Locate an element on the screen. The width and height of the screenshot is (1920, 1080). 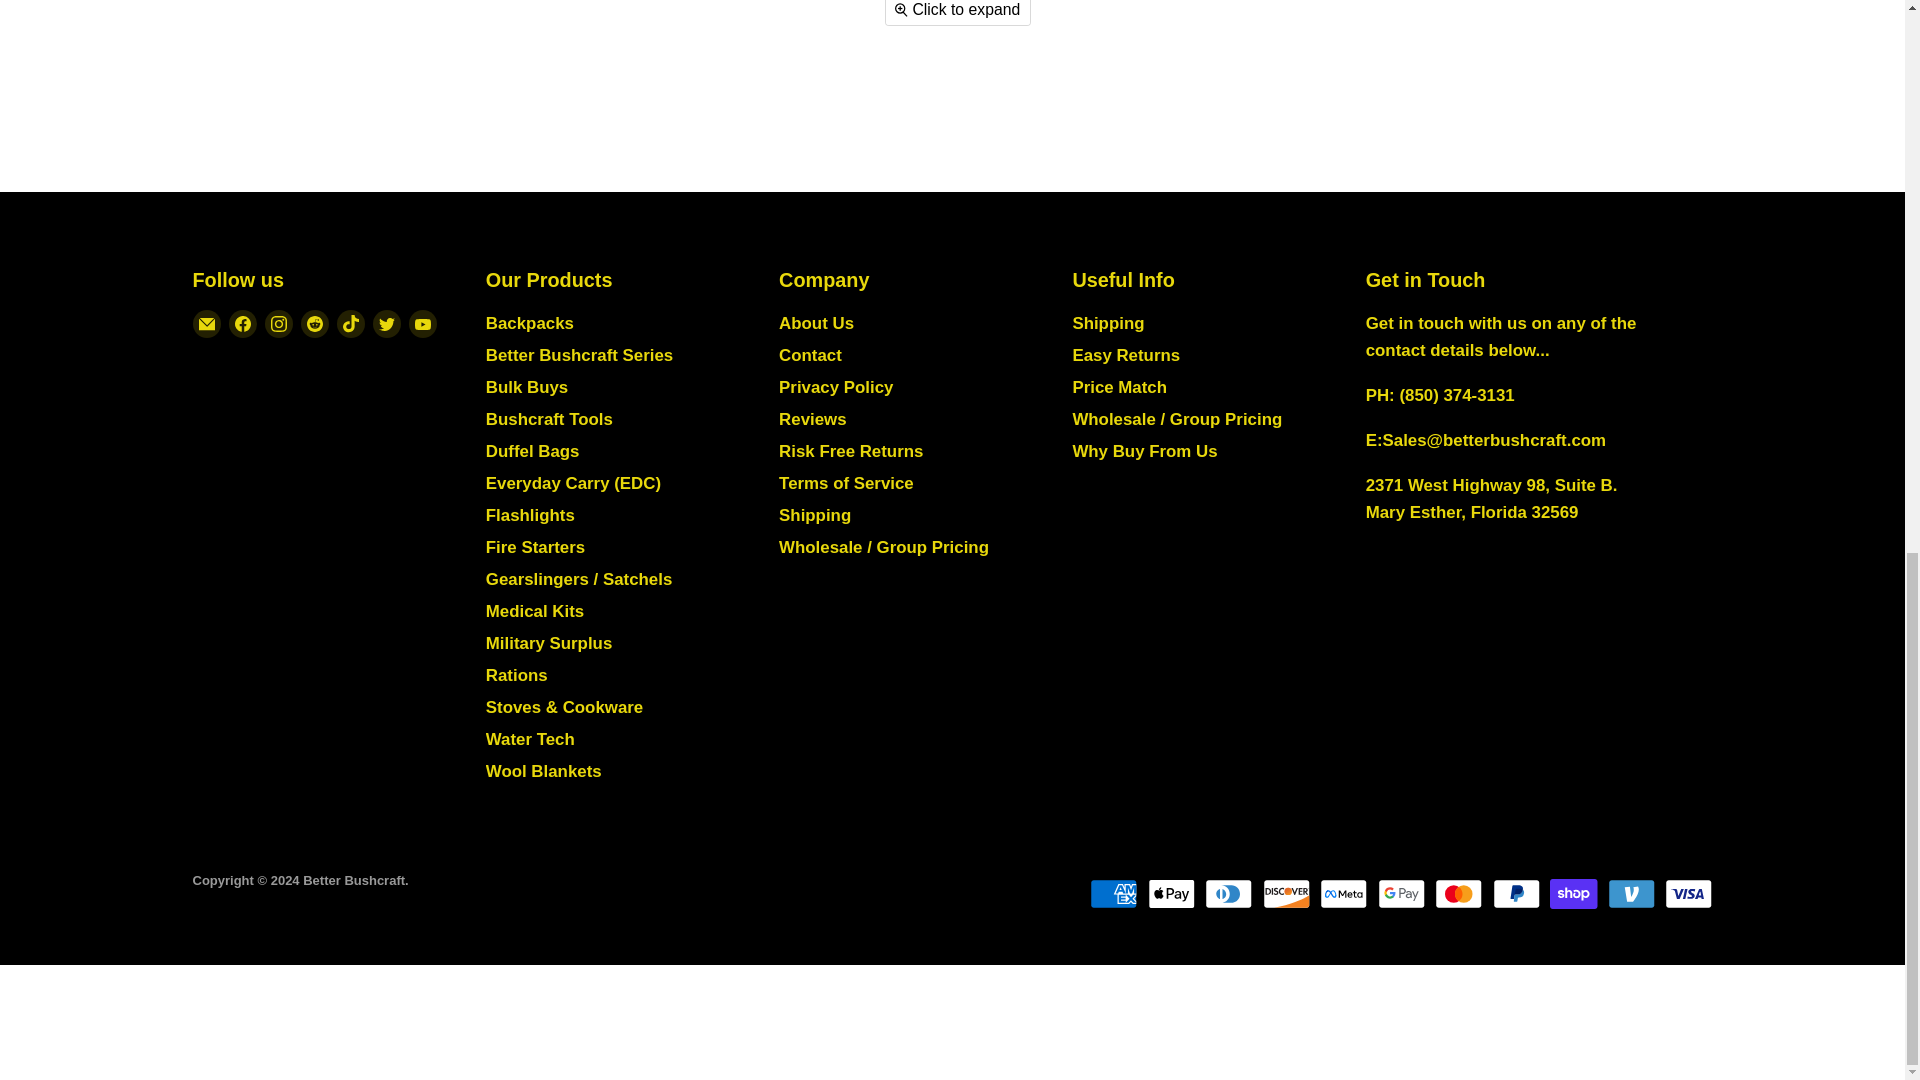
Twitter is located at coordinates (386, 324).